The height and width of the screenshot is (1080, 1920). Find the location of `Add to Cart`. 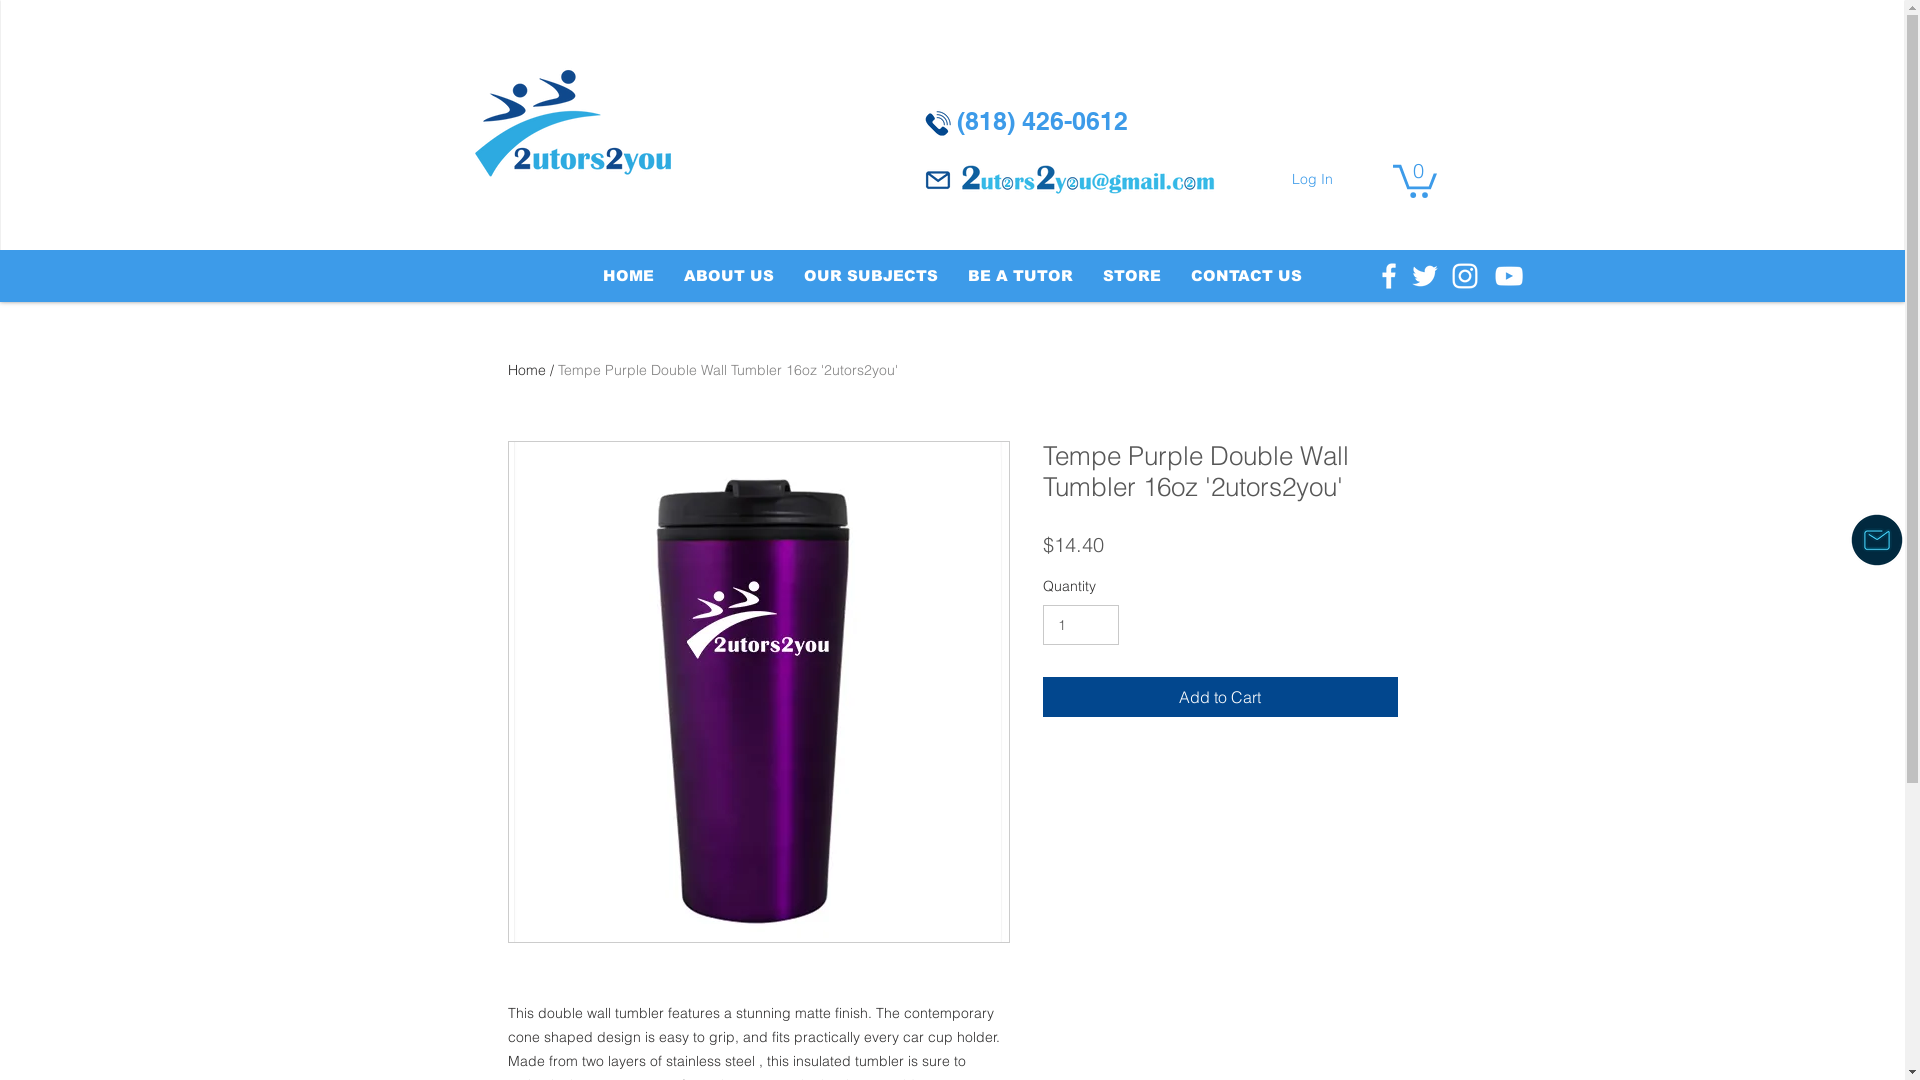

Add to Cart is located at coordinates (1220, 697).